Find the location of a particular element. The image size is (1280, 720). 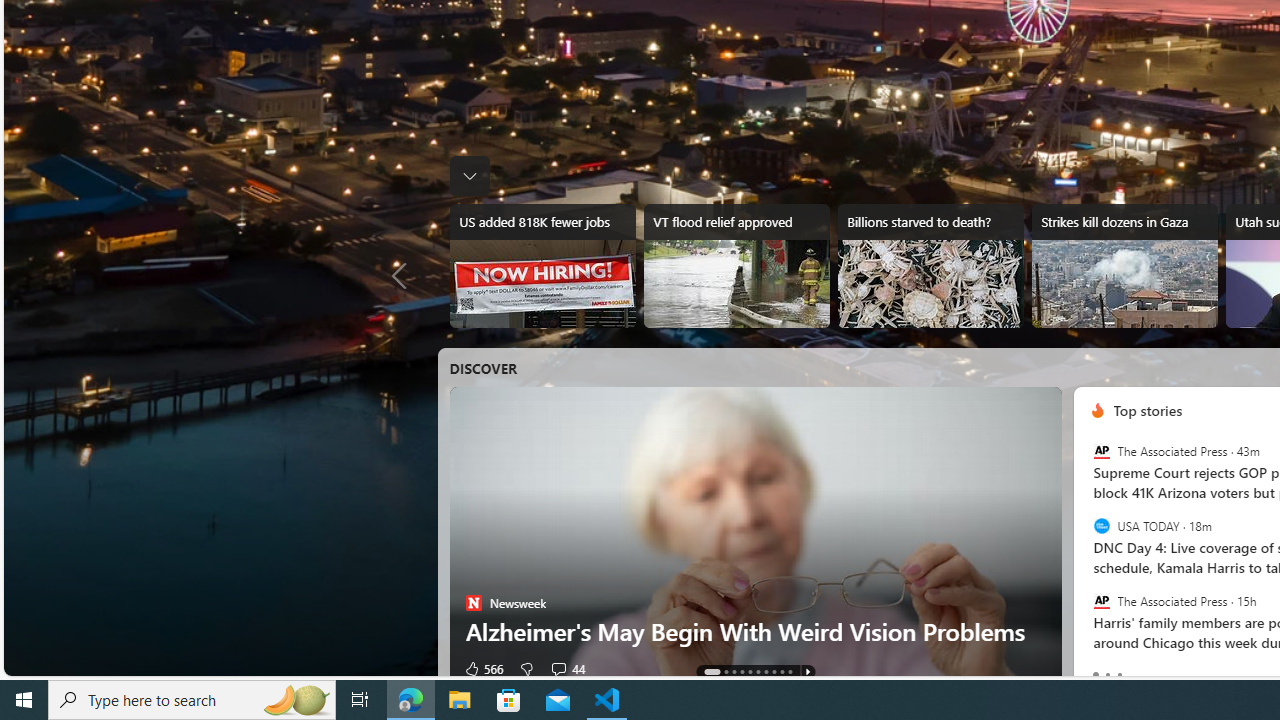

USA TODAY is located at coordinates (1101, 526).